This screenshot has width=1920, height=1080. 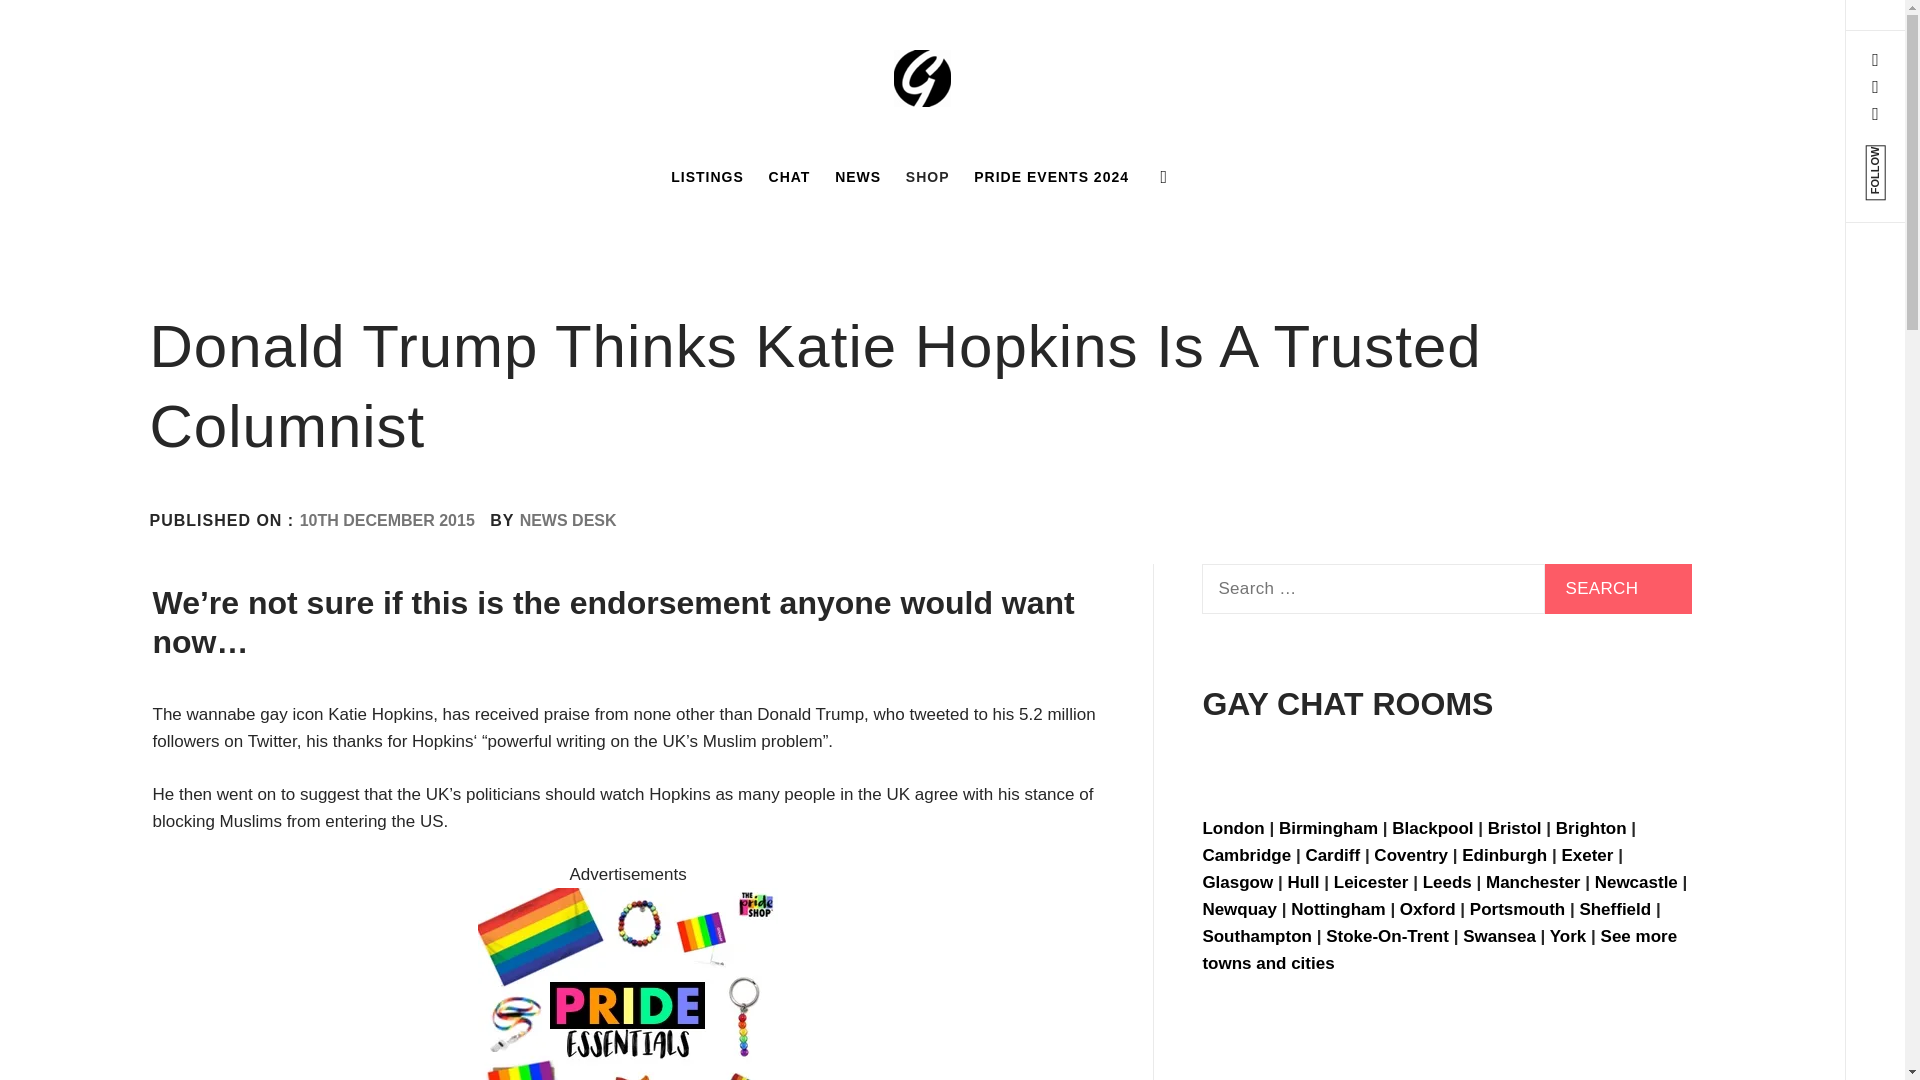 I want to click on PRIDE EVENTS 2024, so click(x=1050, y=176).